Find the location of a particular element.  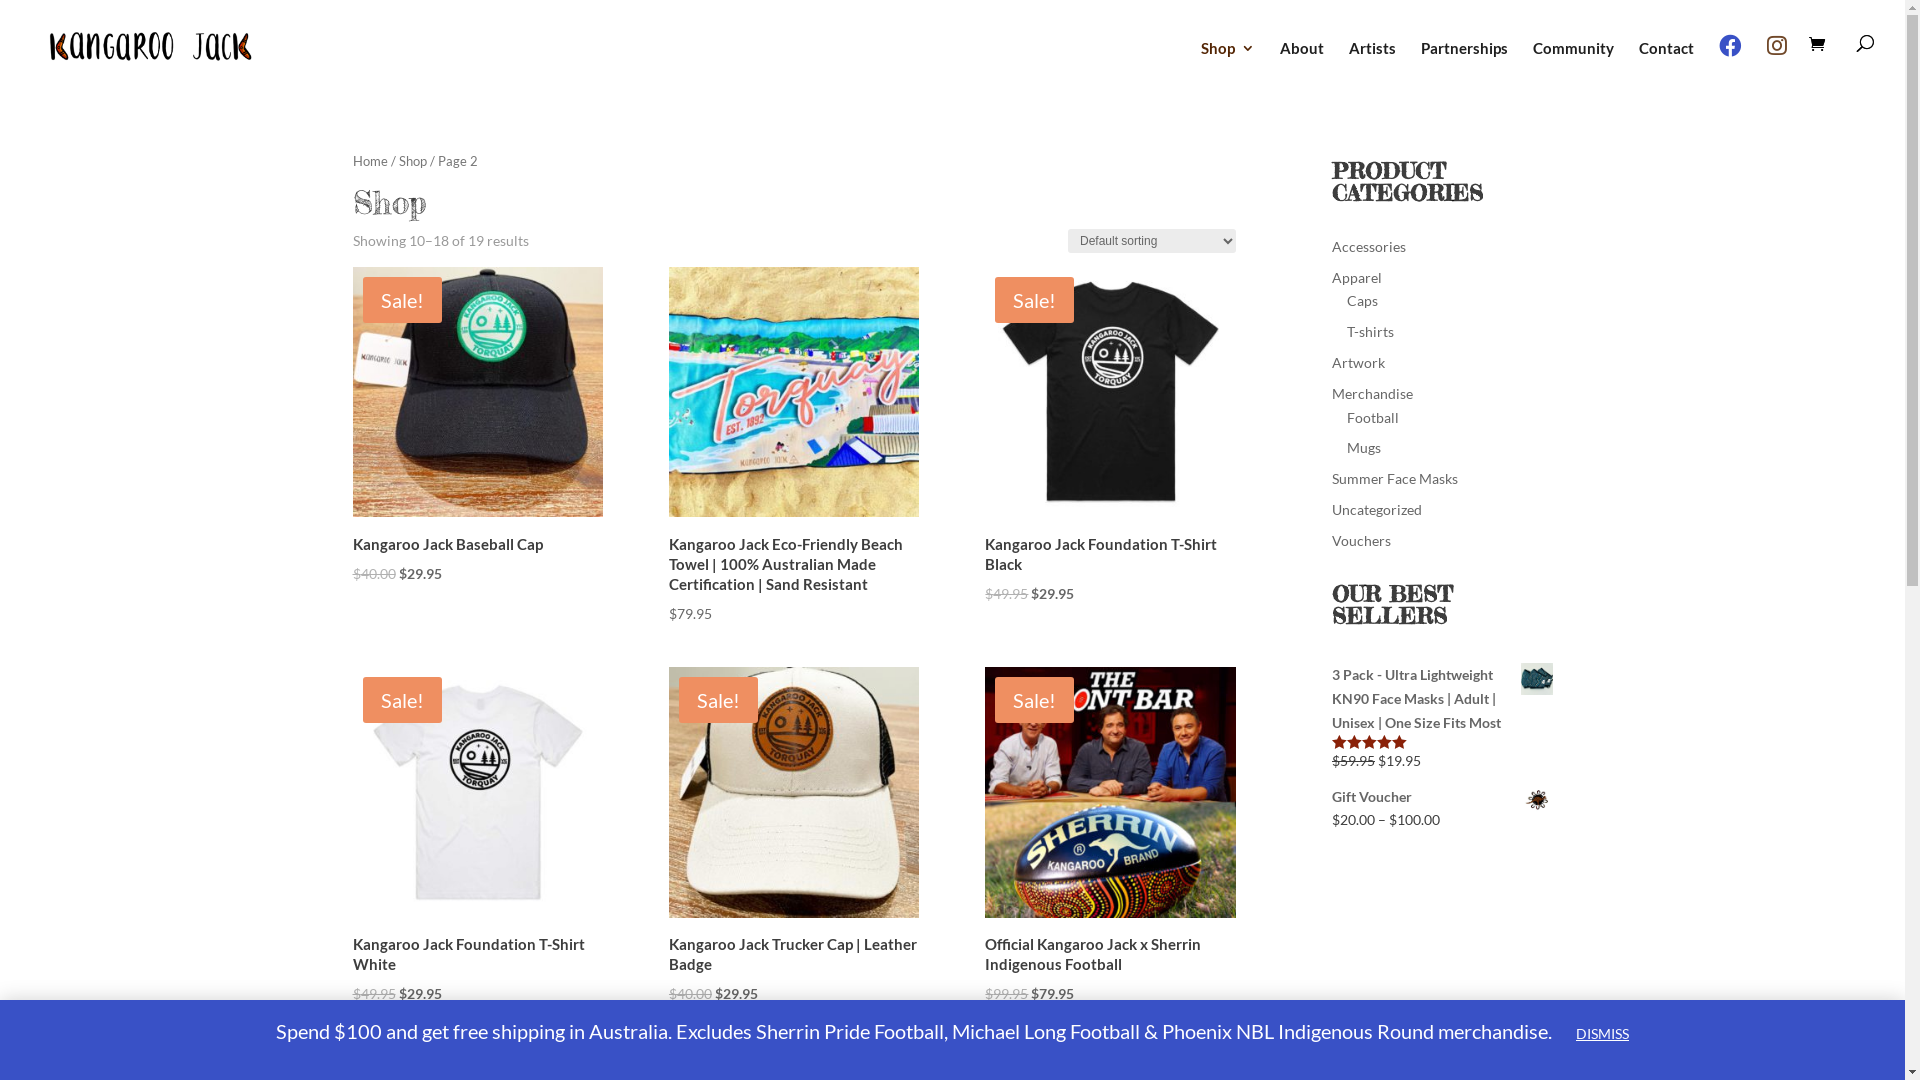

Shop is located at coordinates (1228, 66).